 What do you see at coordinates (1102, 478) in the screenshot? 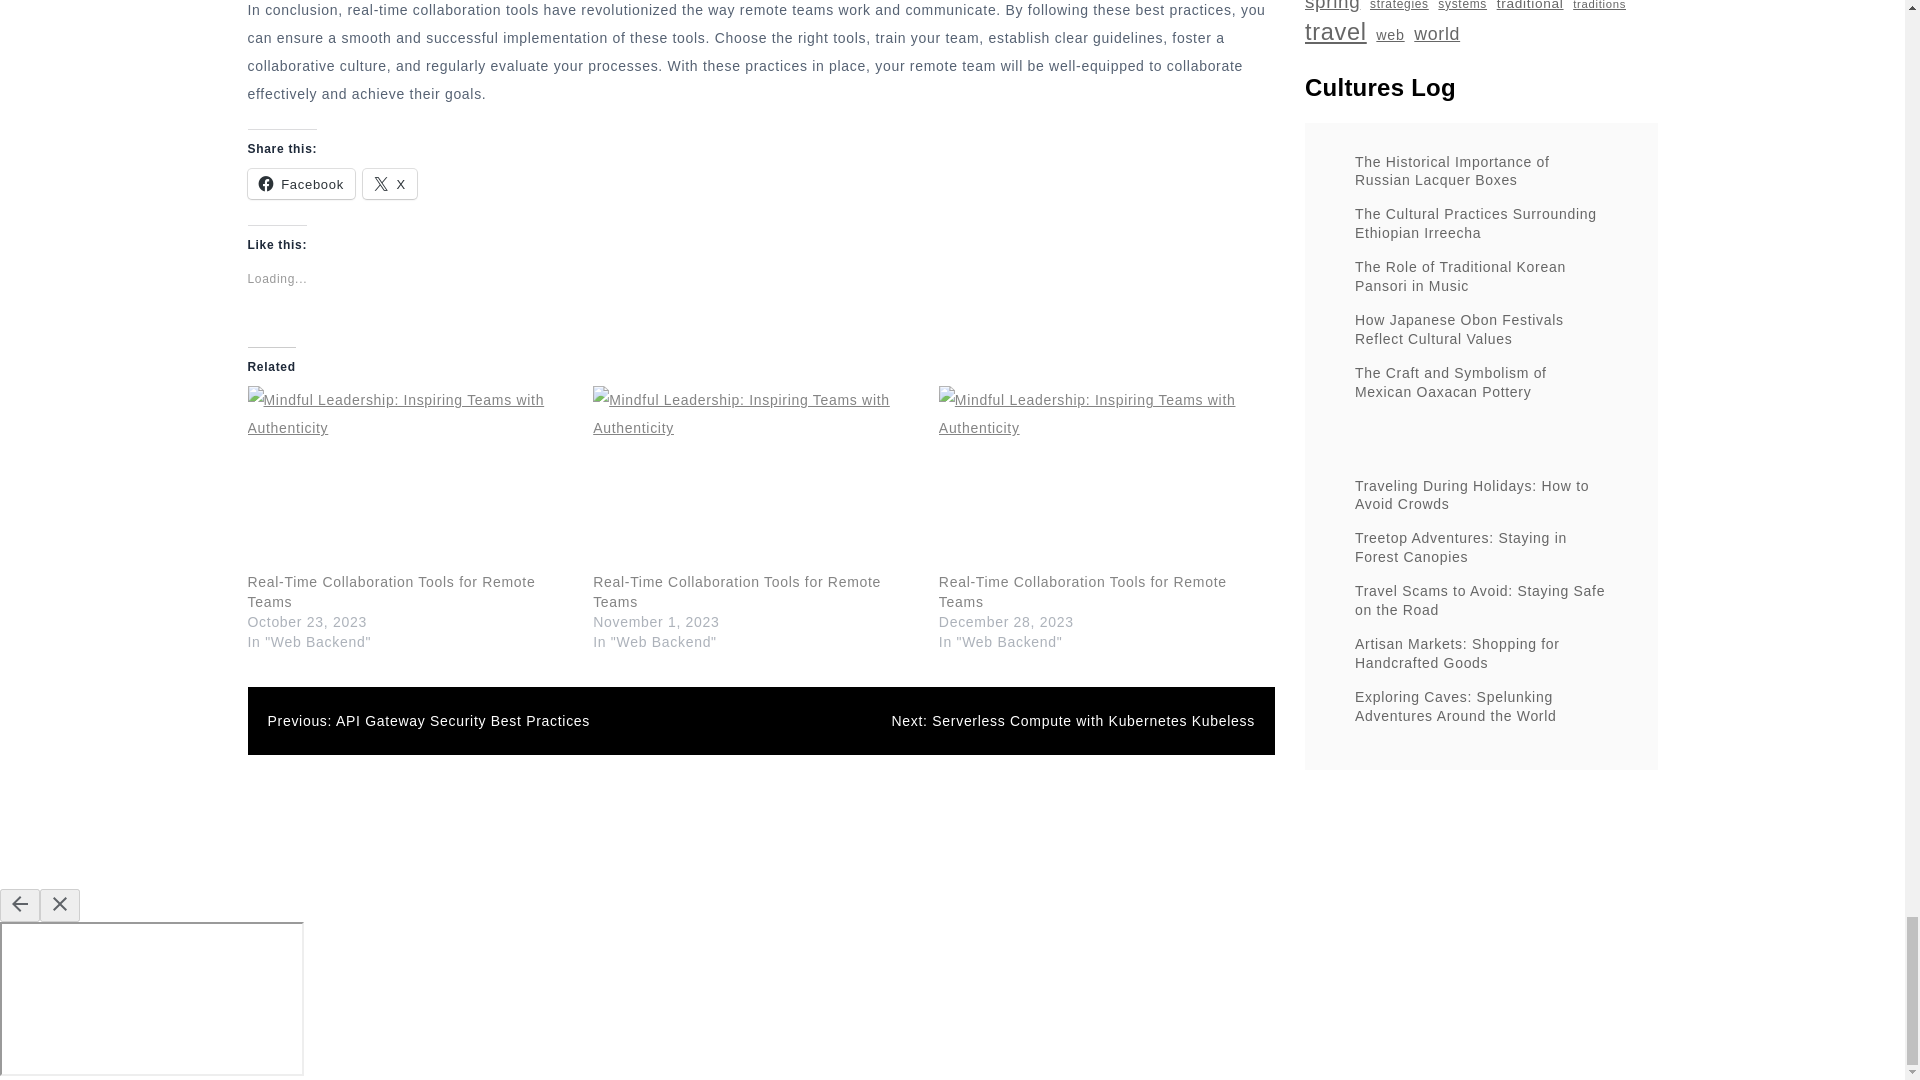
I see `Real-Time Collaboration Tools for Remote Teams` at bounding box center [1102, 478].